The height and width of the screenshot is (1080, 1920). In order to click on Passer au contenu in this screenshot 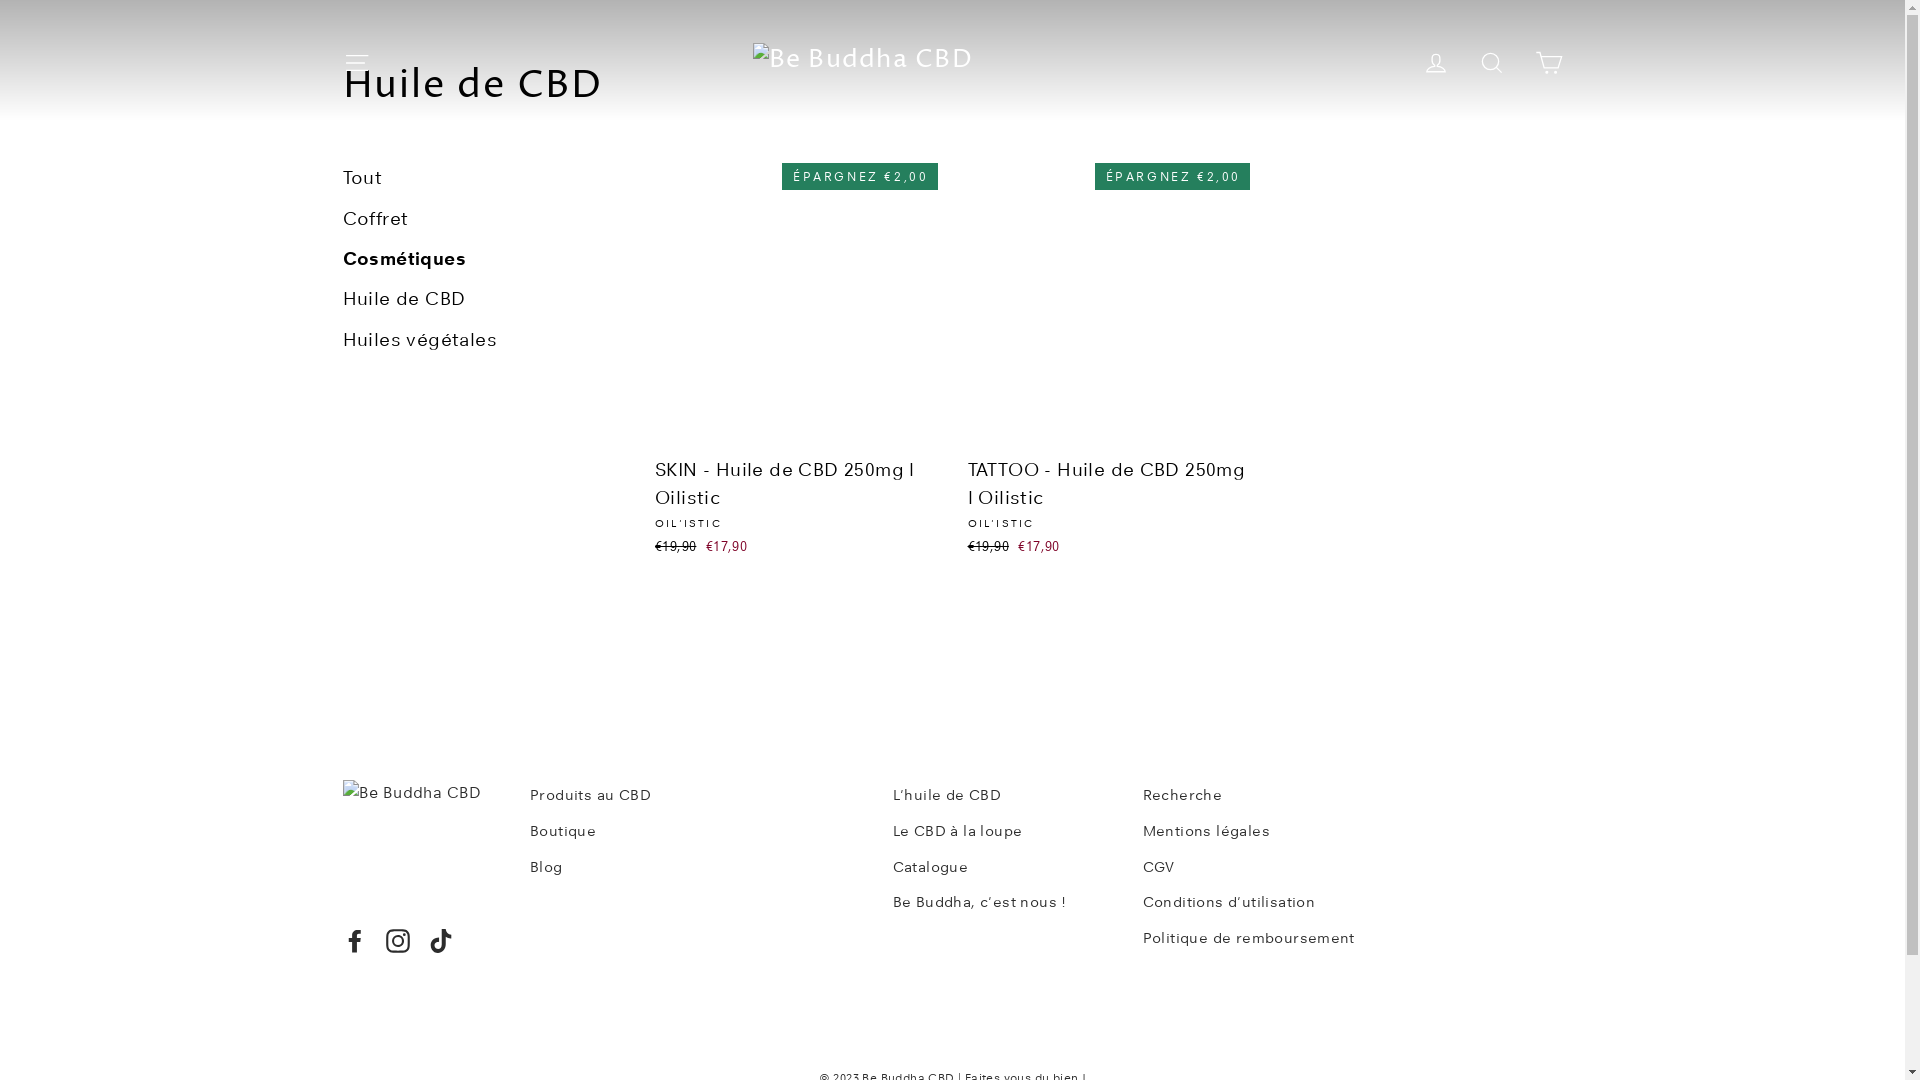, I will do `click(0, 0)`.